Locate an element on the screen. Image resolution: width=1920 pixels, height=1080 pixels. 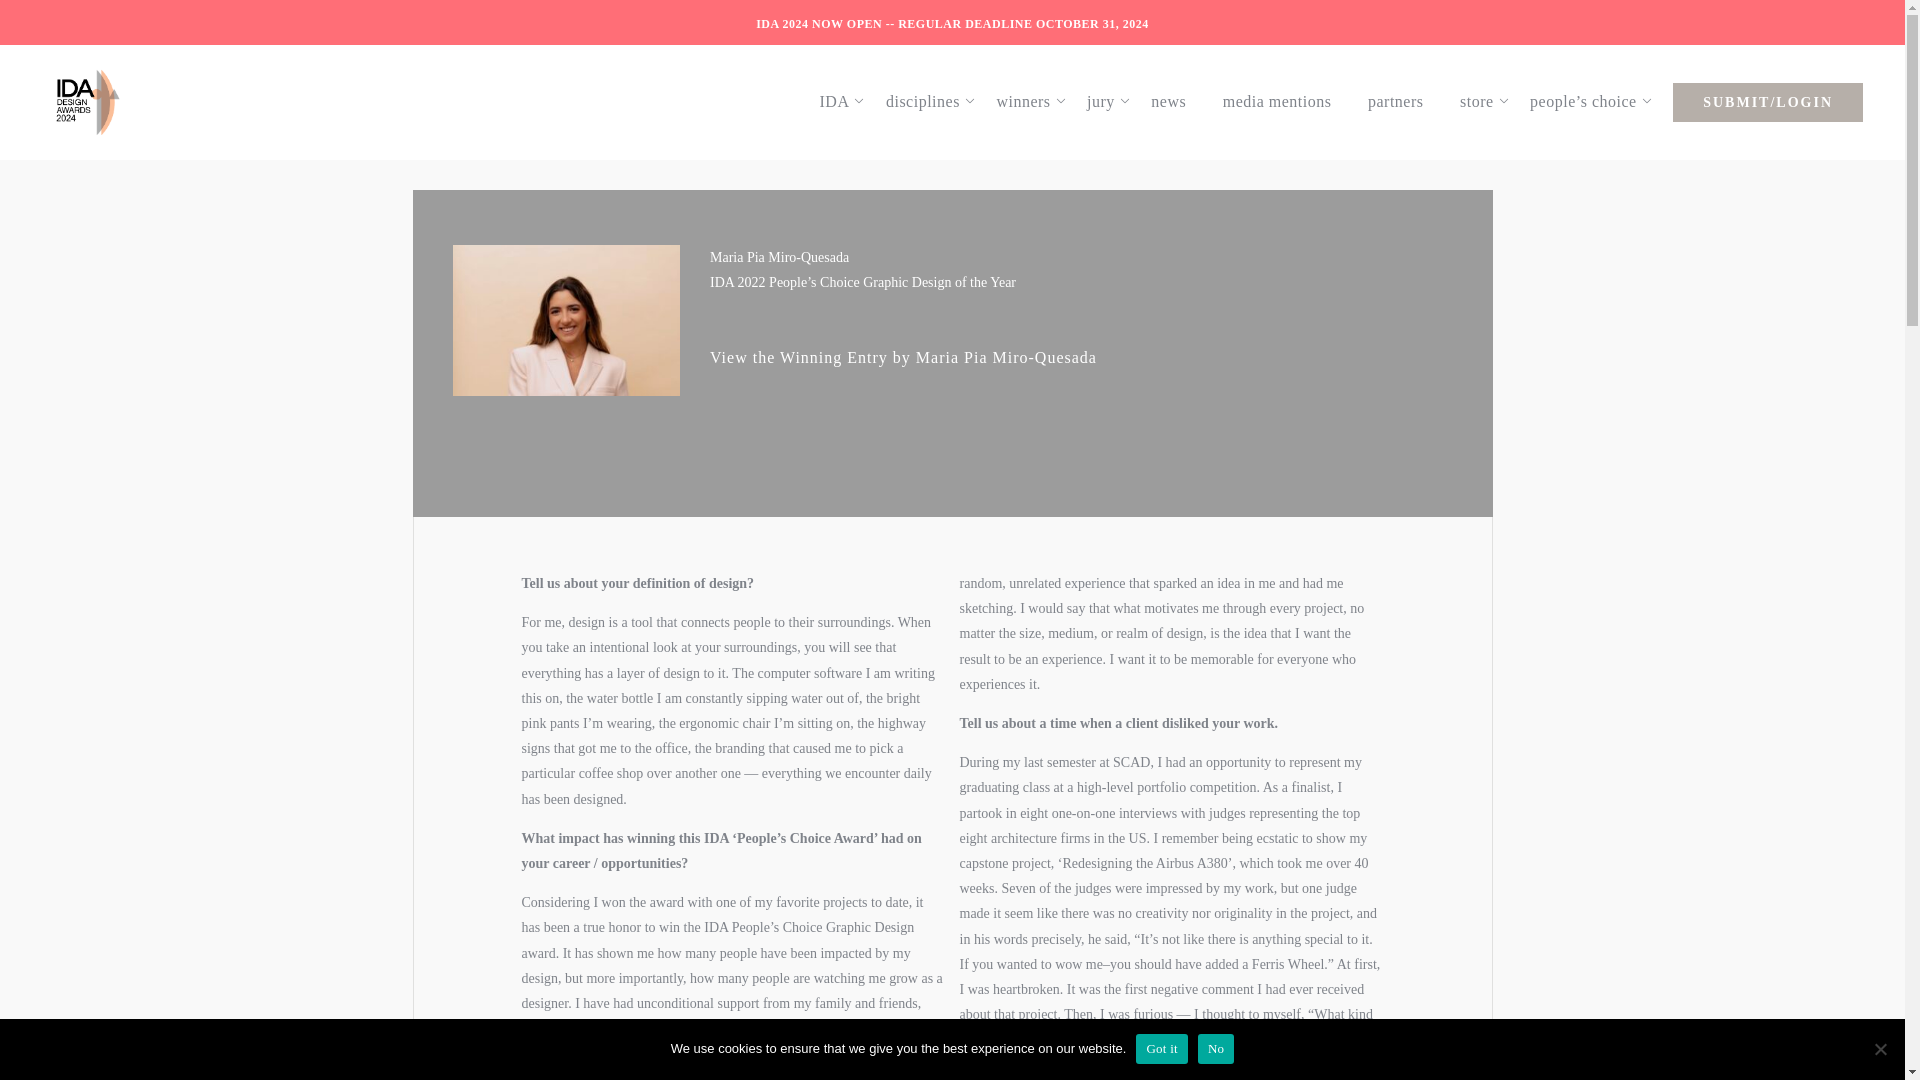
news is located at coordinates (1178, 101).